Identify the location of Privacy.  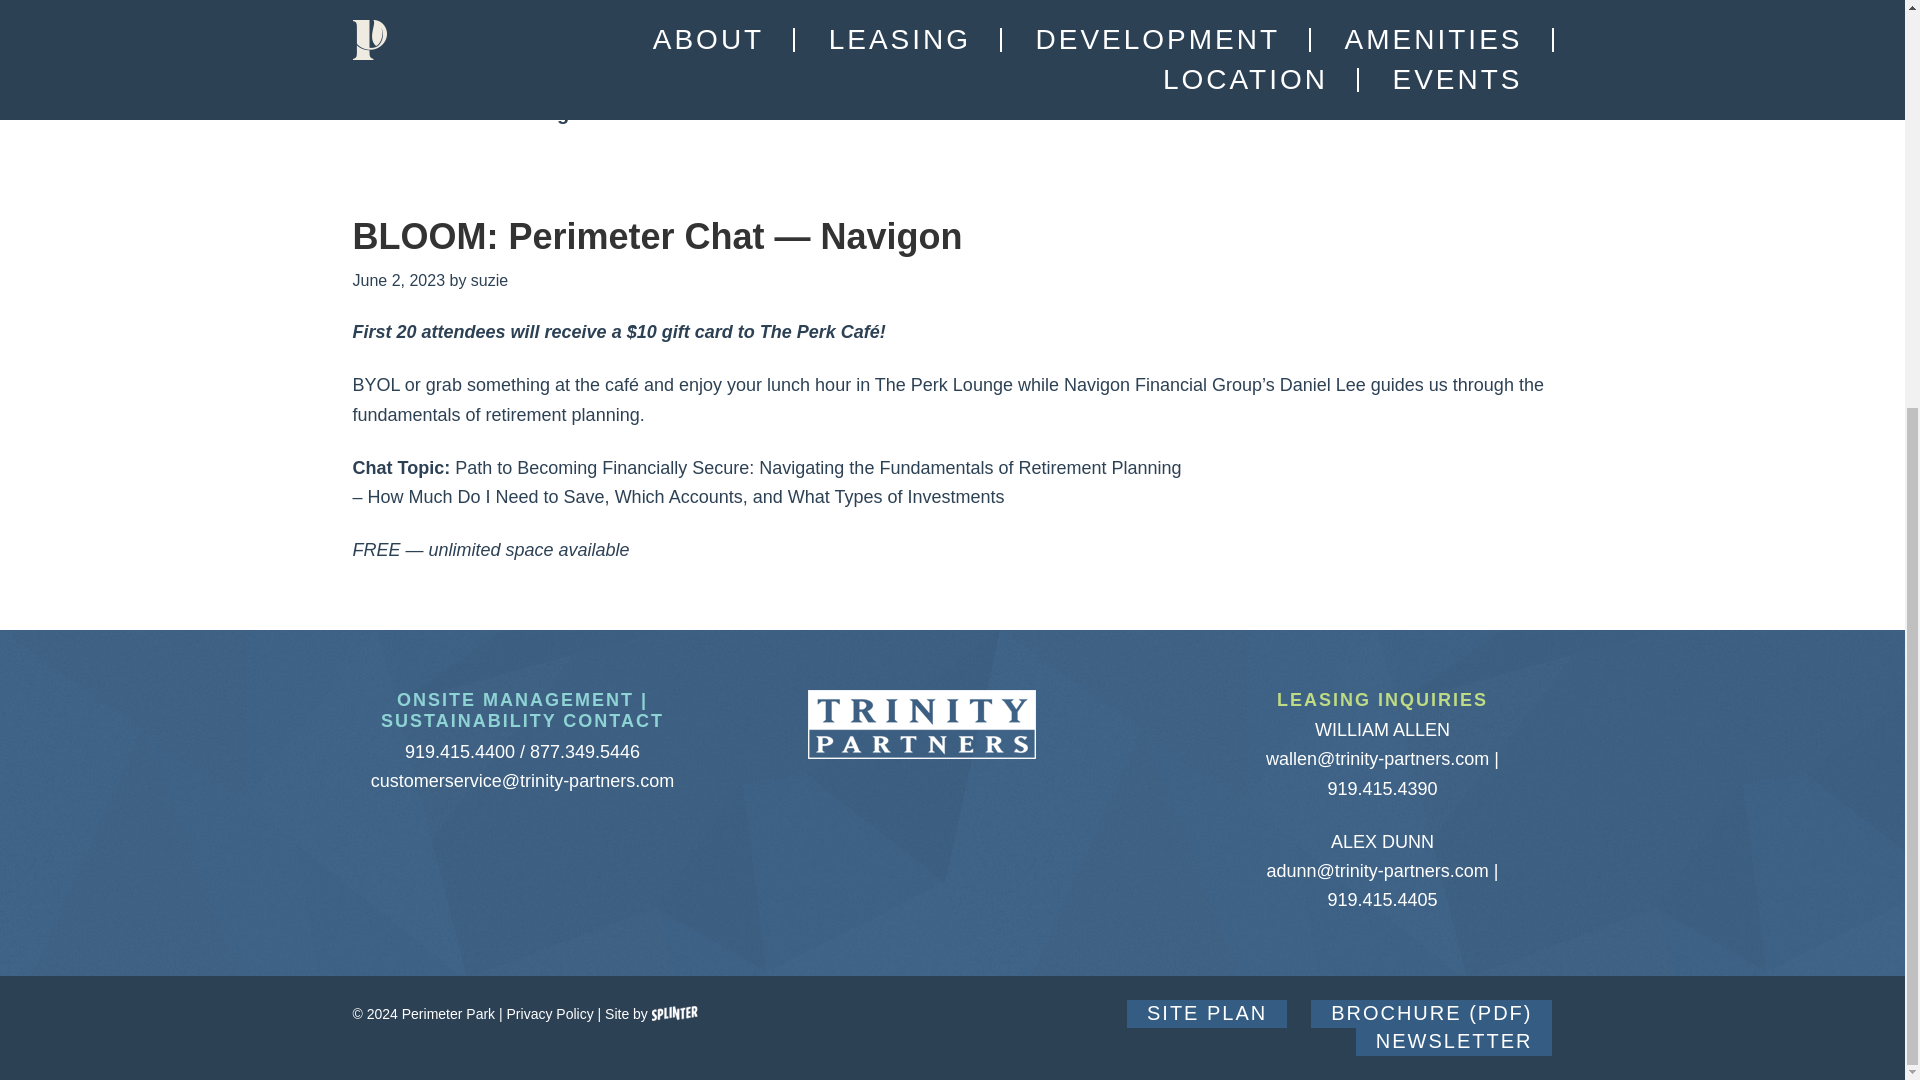
(550, 1013).